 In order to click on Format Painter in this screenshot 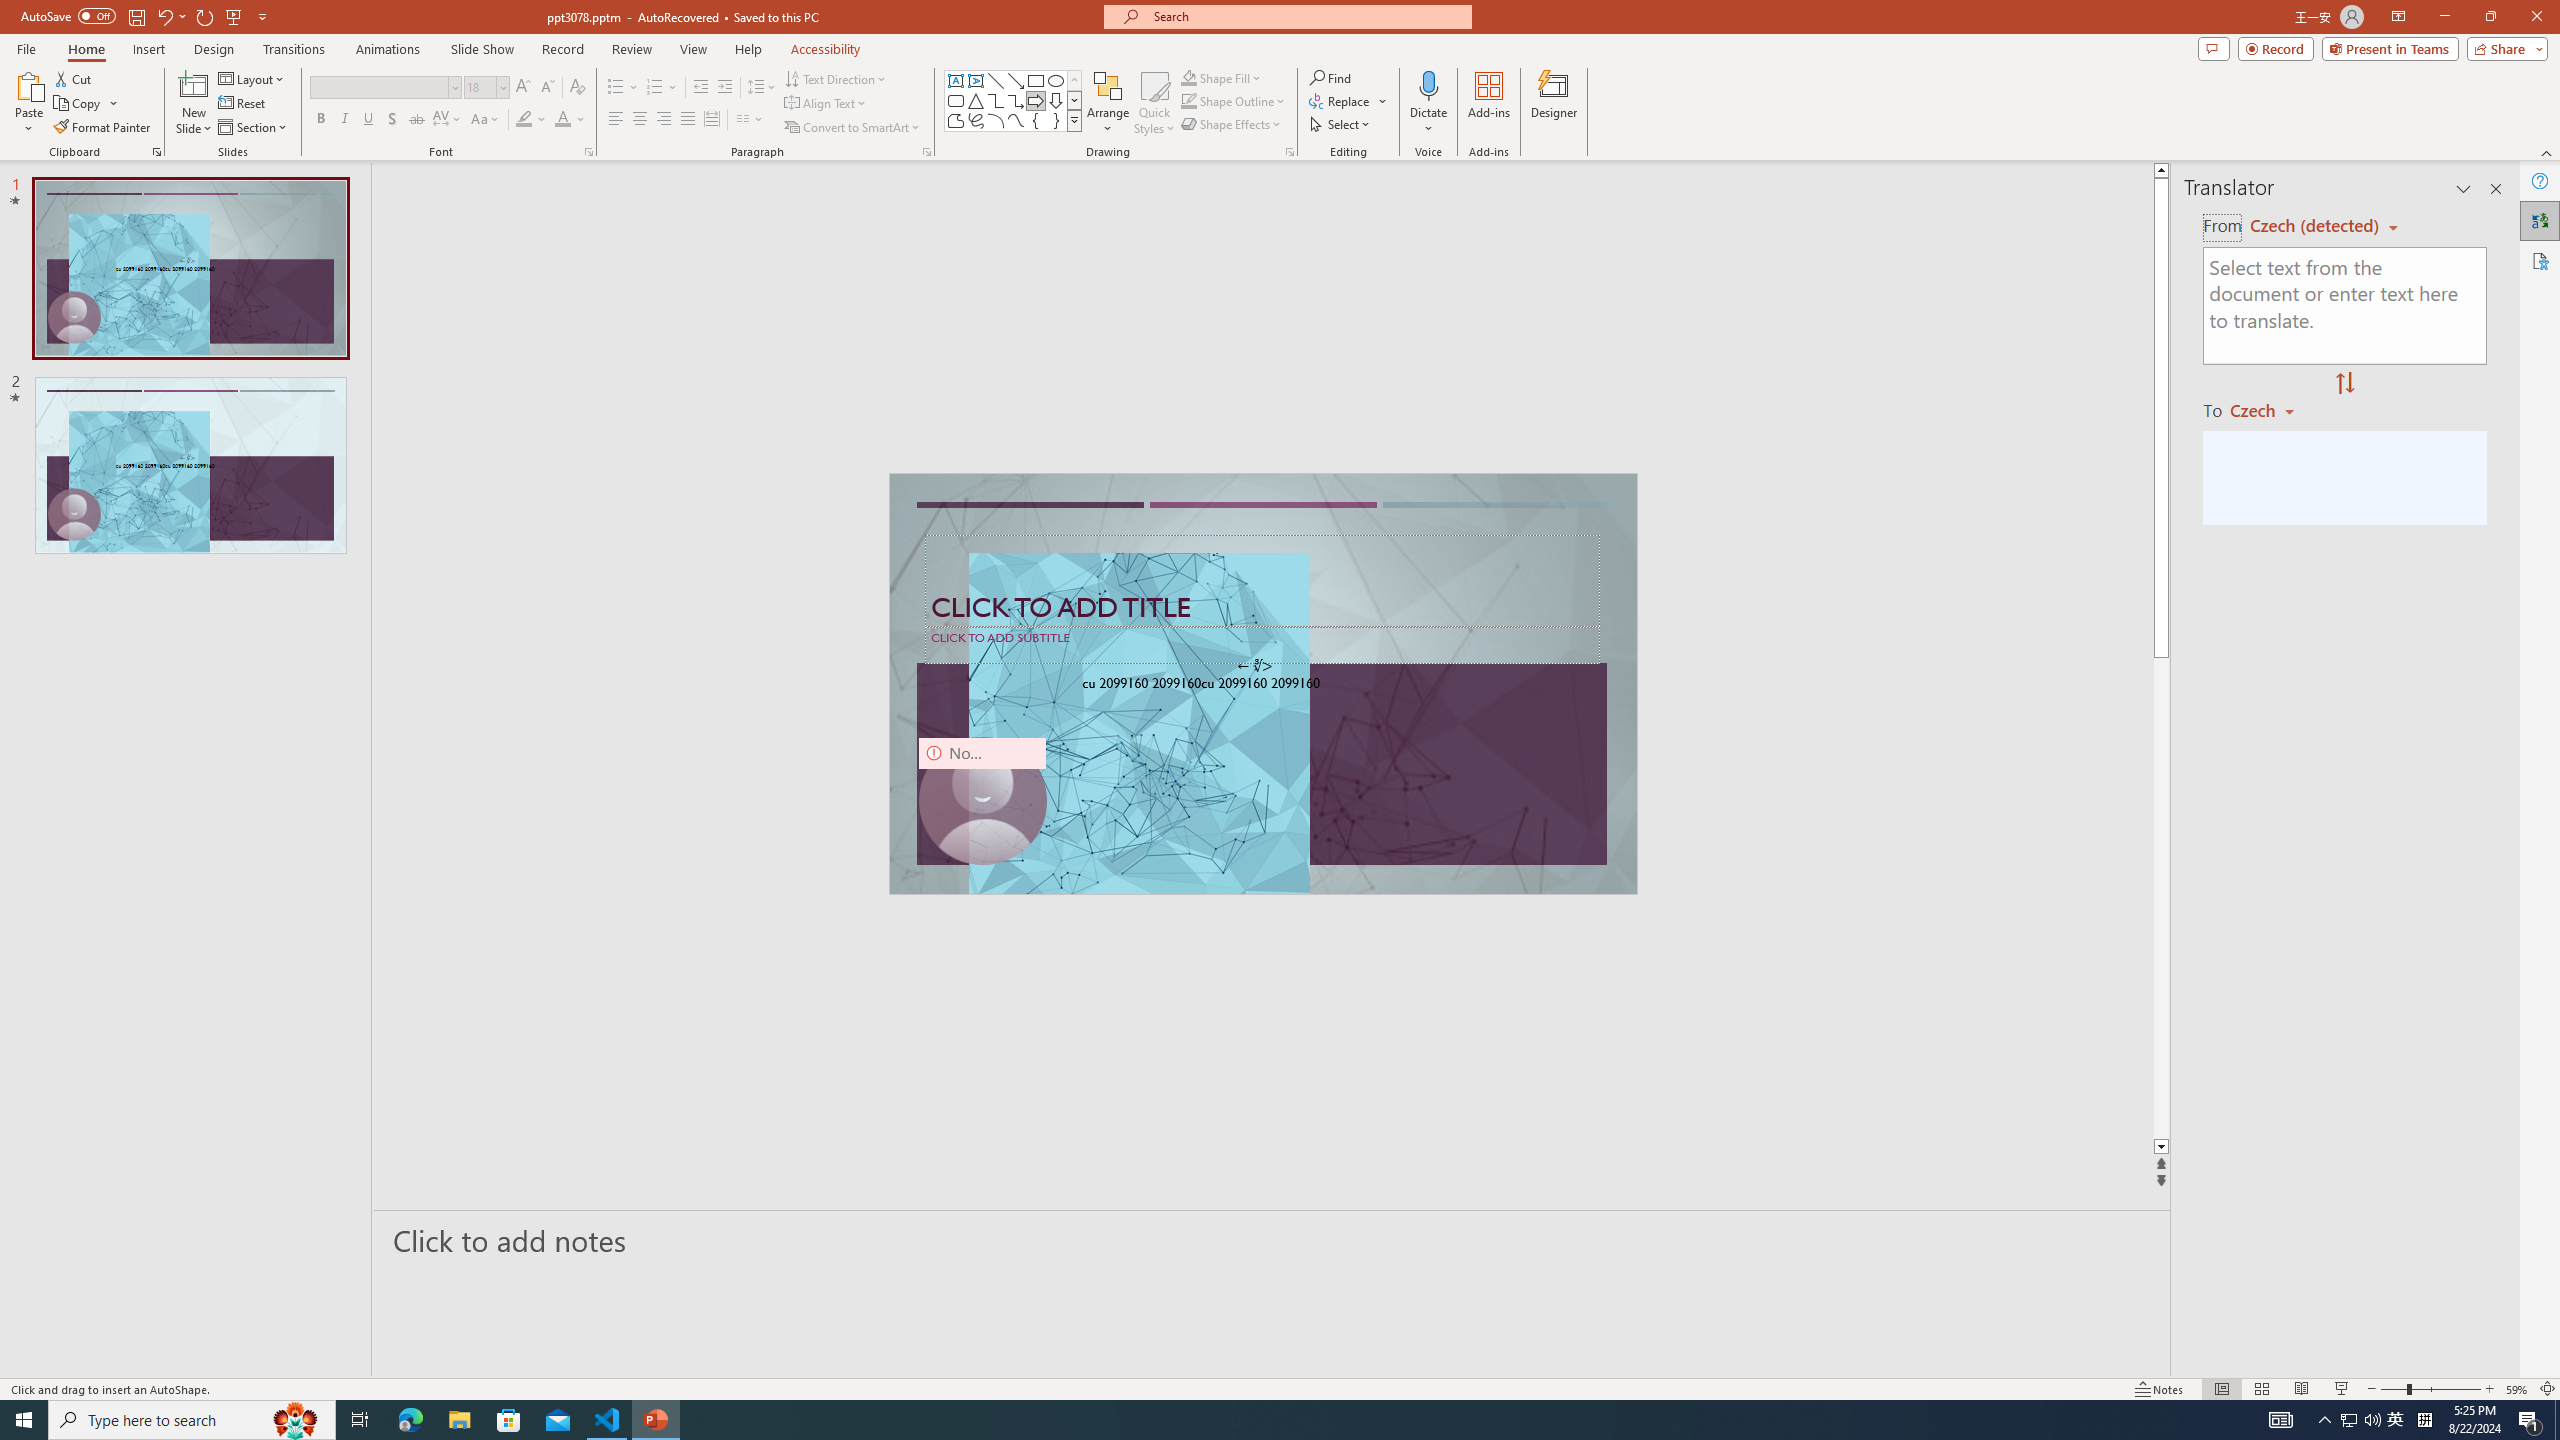, I will do `click(104, 128)`.